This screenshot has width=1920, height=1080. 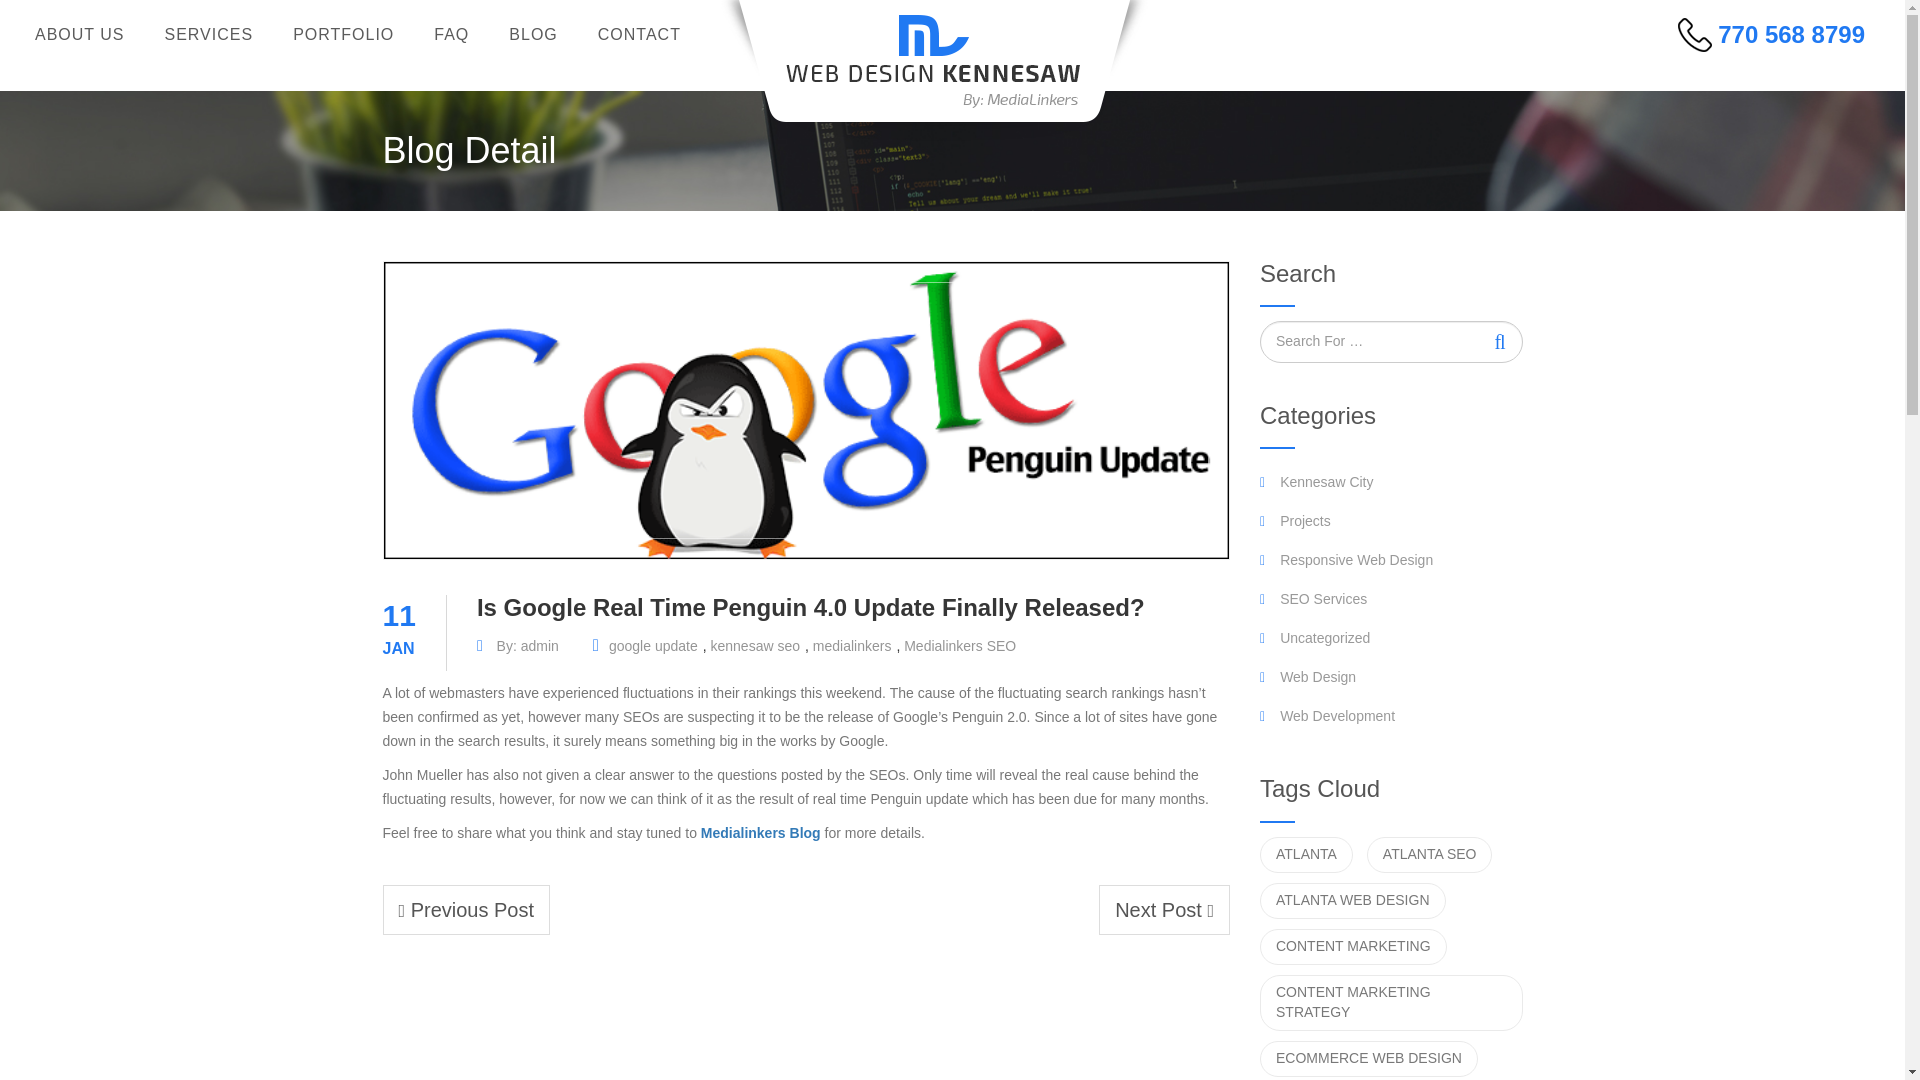 What do you see at coordinates (452, 34) in the screenshot?
I see `FAQ` at bounding box center [452, 34].